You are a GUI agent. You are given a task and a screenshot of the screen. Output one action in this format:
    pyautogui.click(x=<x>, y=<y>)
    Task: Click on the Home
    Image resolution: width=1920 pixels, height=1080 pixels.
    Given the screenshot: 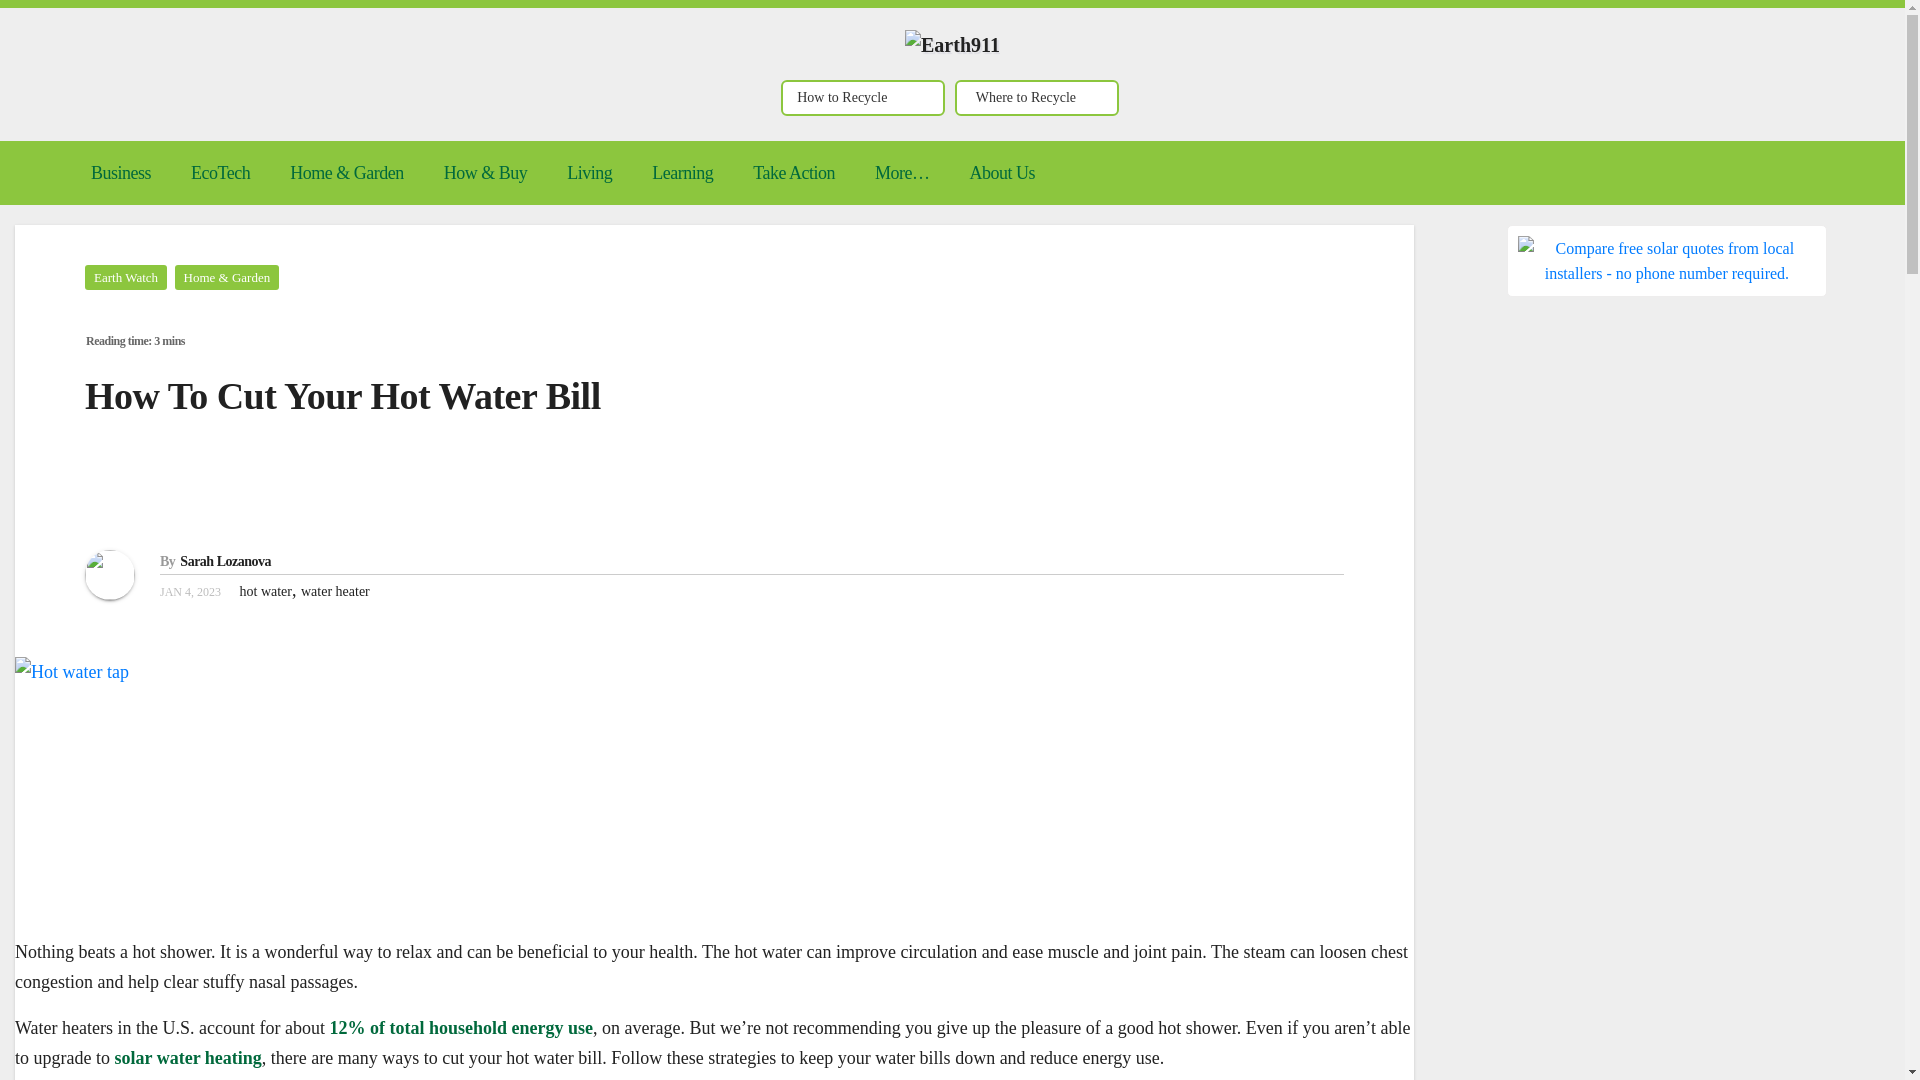 What is the action you would take?
    pyautogui.click(x=50, y=158)
    